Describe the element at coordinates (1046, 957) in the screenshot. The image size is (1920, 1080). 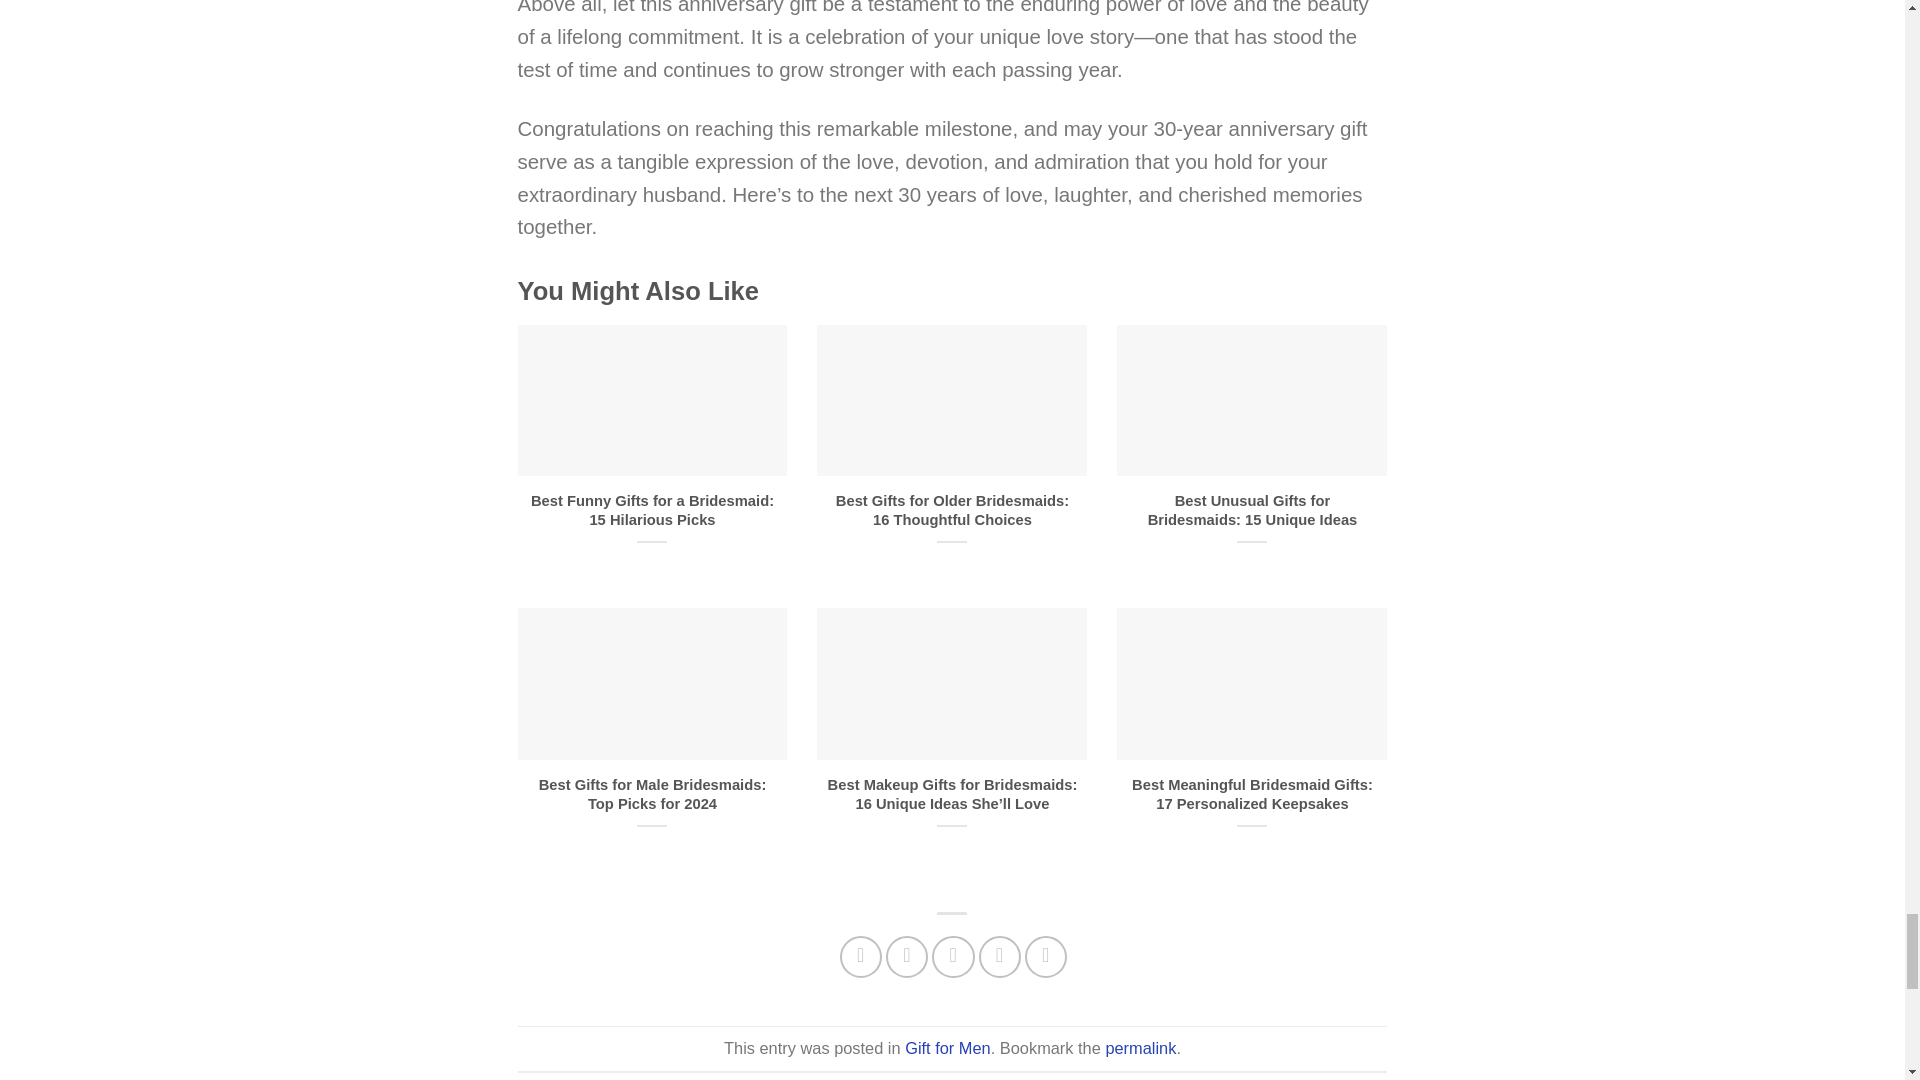
I see `Share on LinkedIn` at that location.